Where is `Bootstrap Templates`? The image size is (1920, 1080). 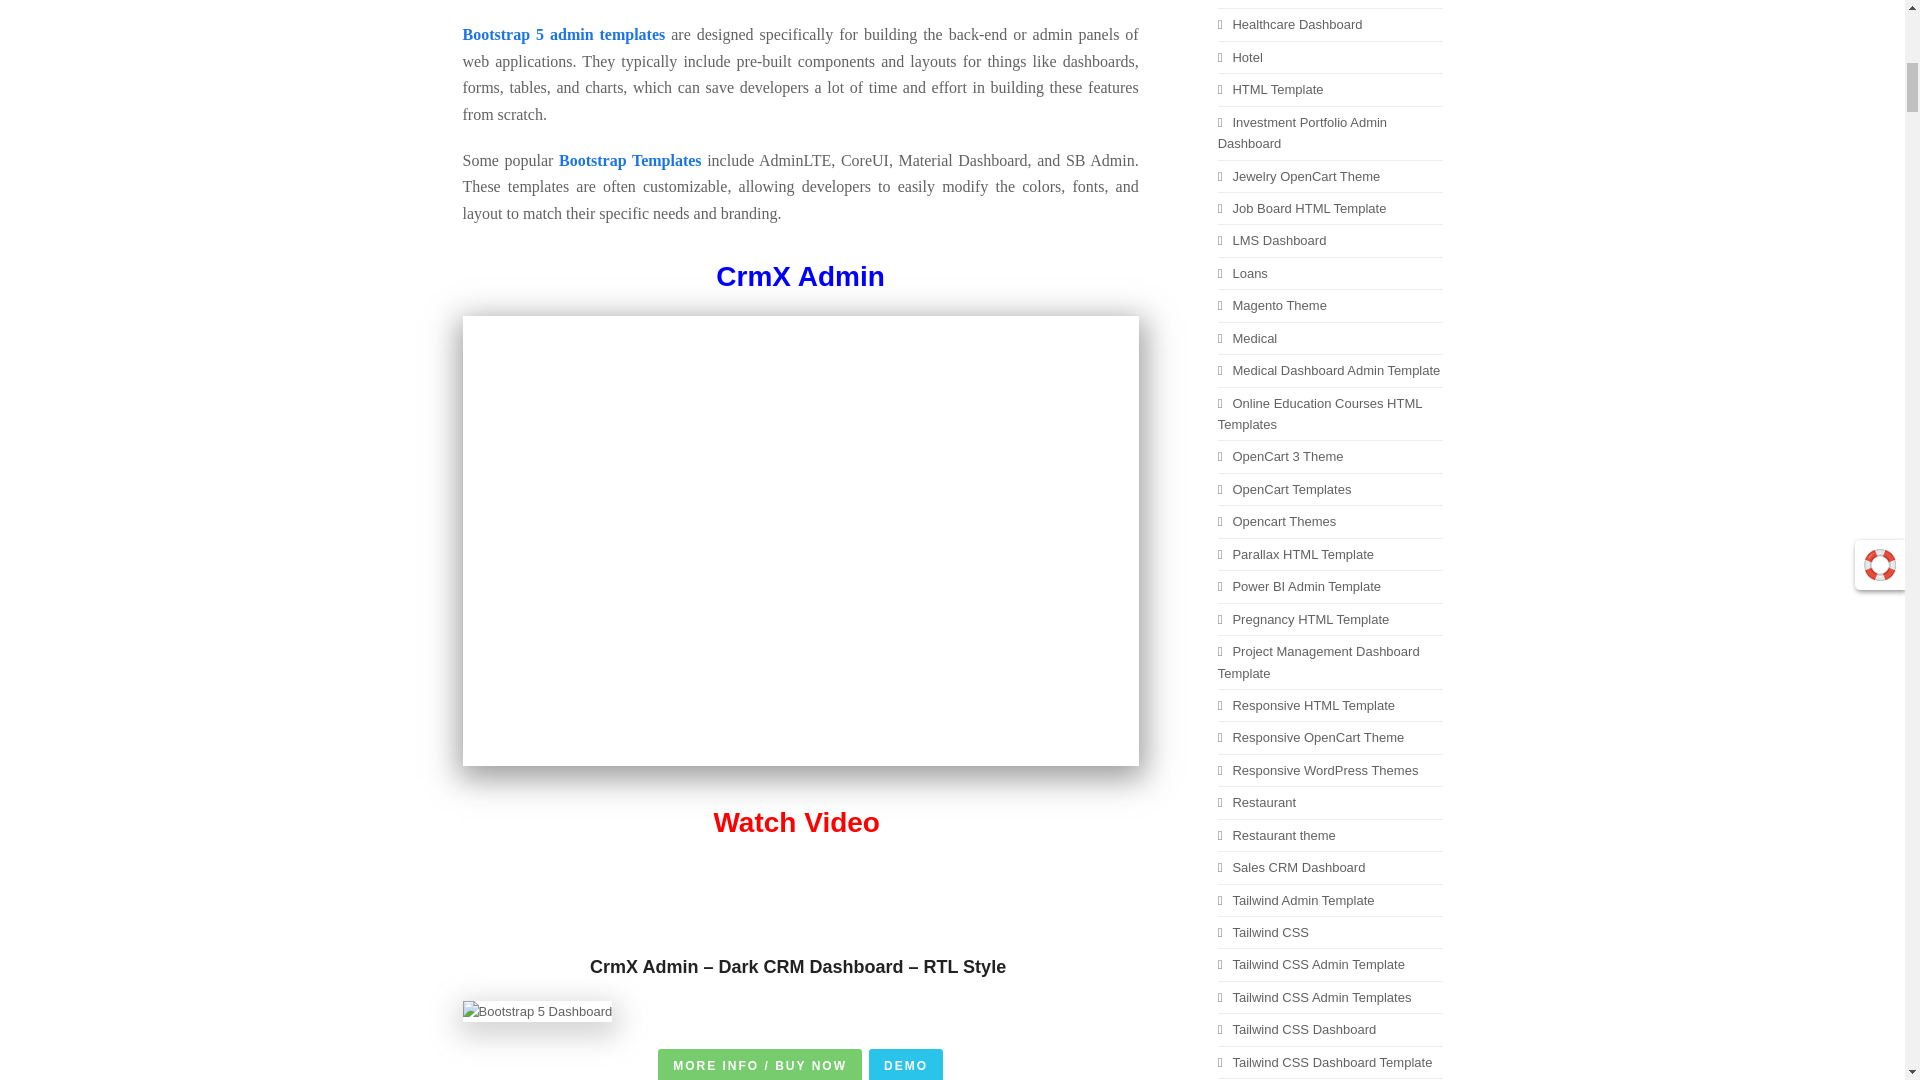
Bootstrap Templates is located at coordinates (630, 160).